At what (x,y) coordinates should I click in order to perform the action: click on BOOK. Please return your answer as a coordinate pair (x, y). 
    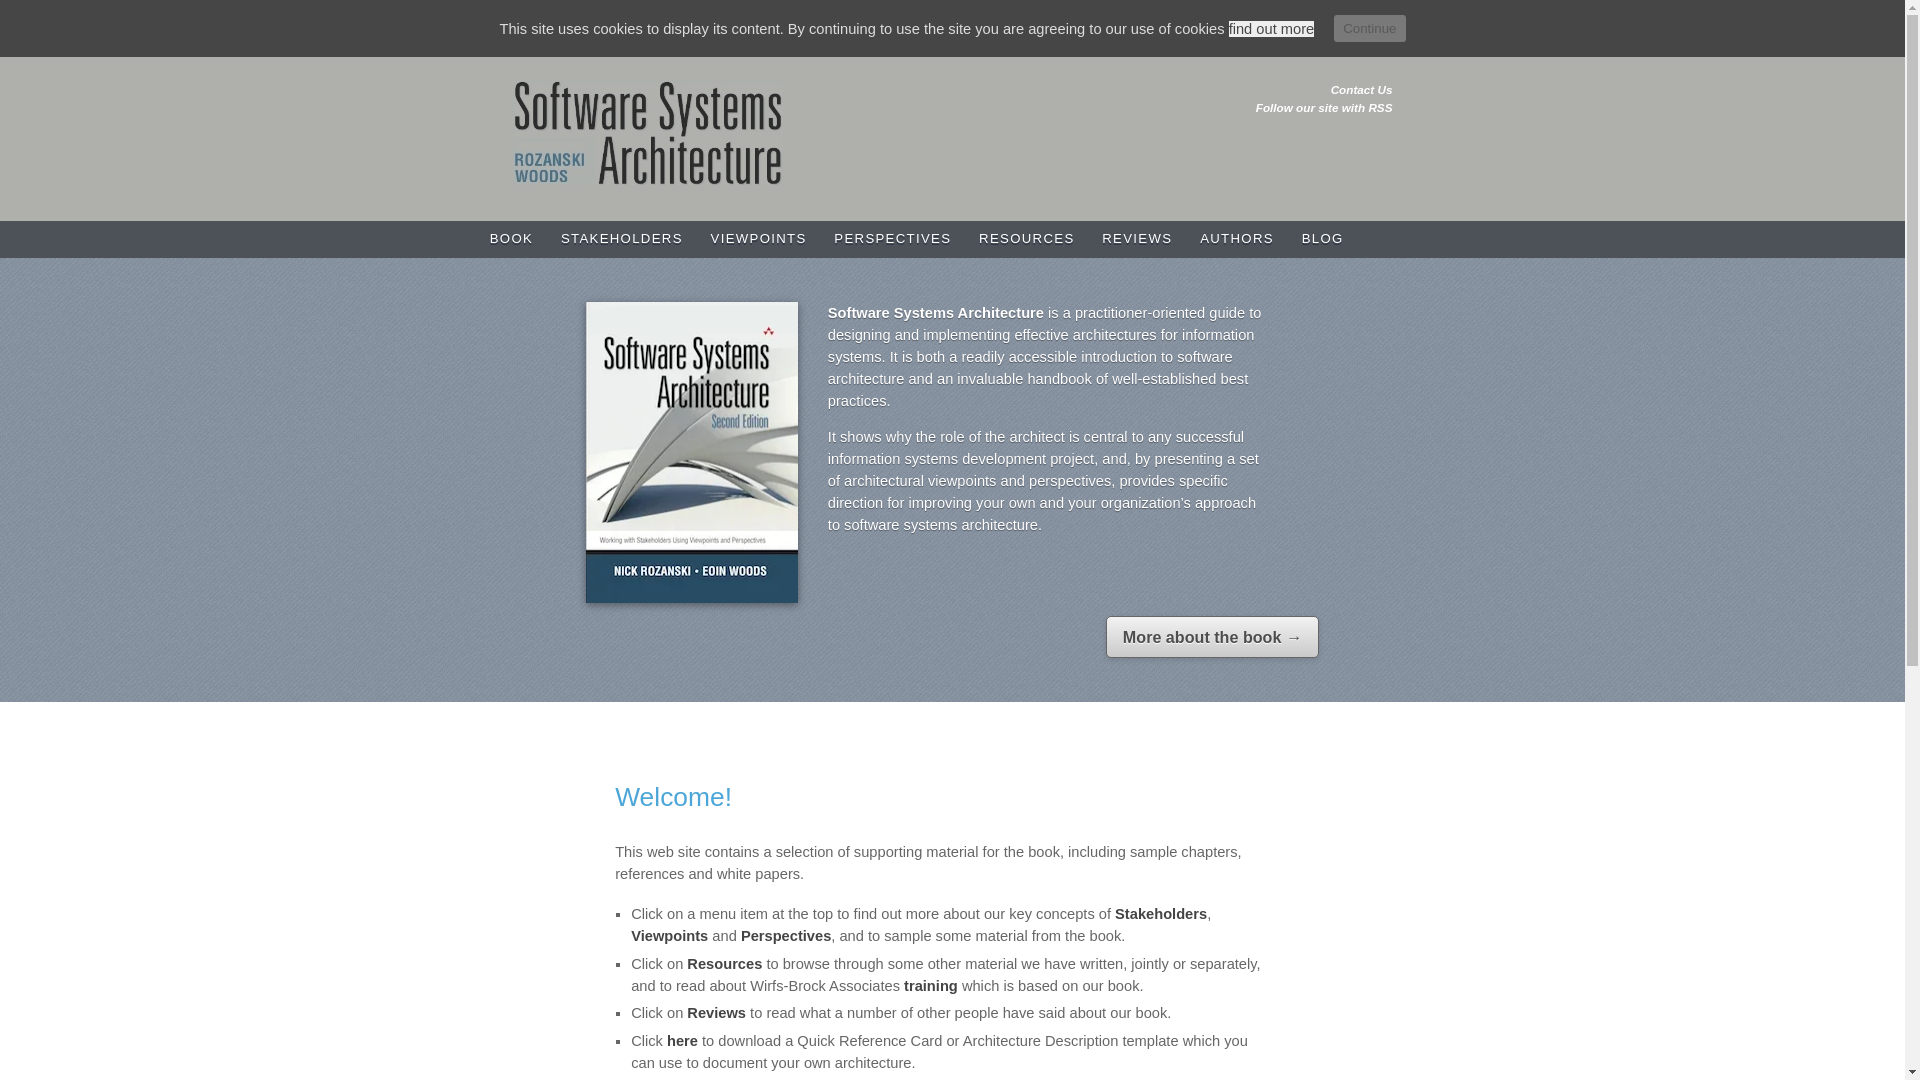
    Looking at the image, I should click on (512, 240).